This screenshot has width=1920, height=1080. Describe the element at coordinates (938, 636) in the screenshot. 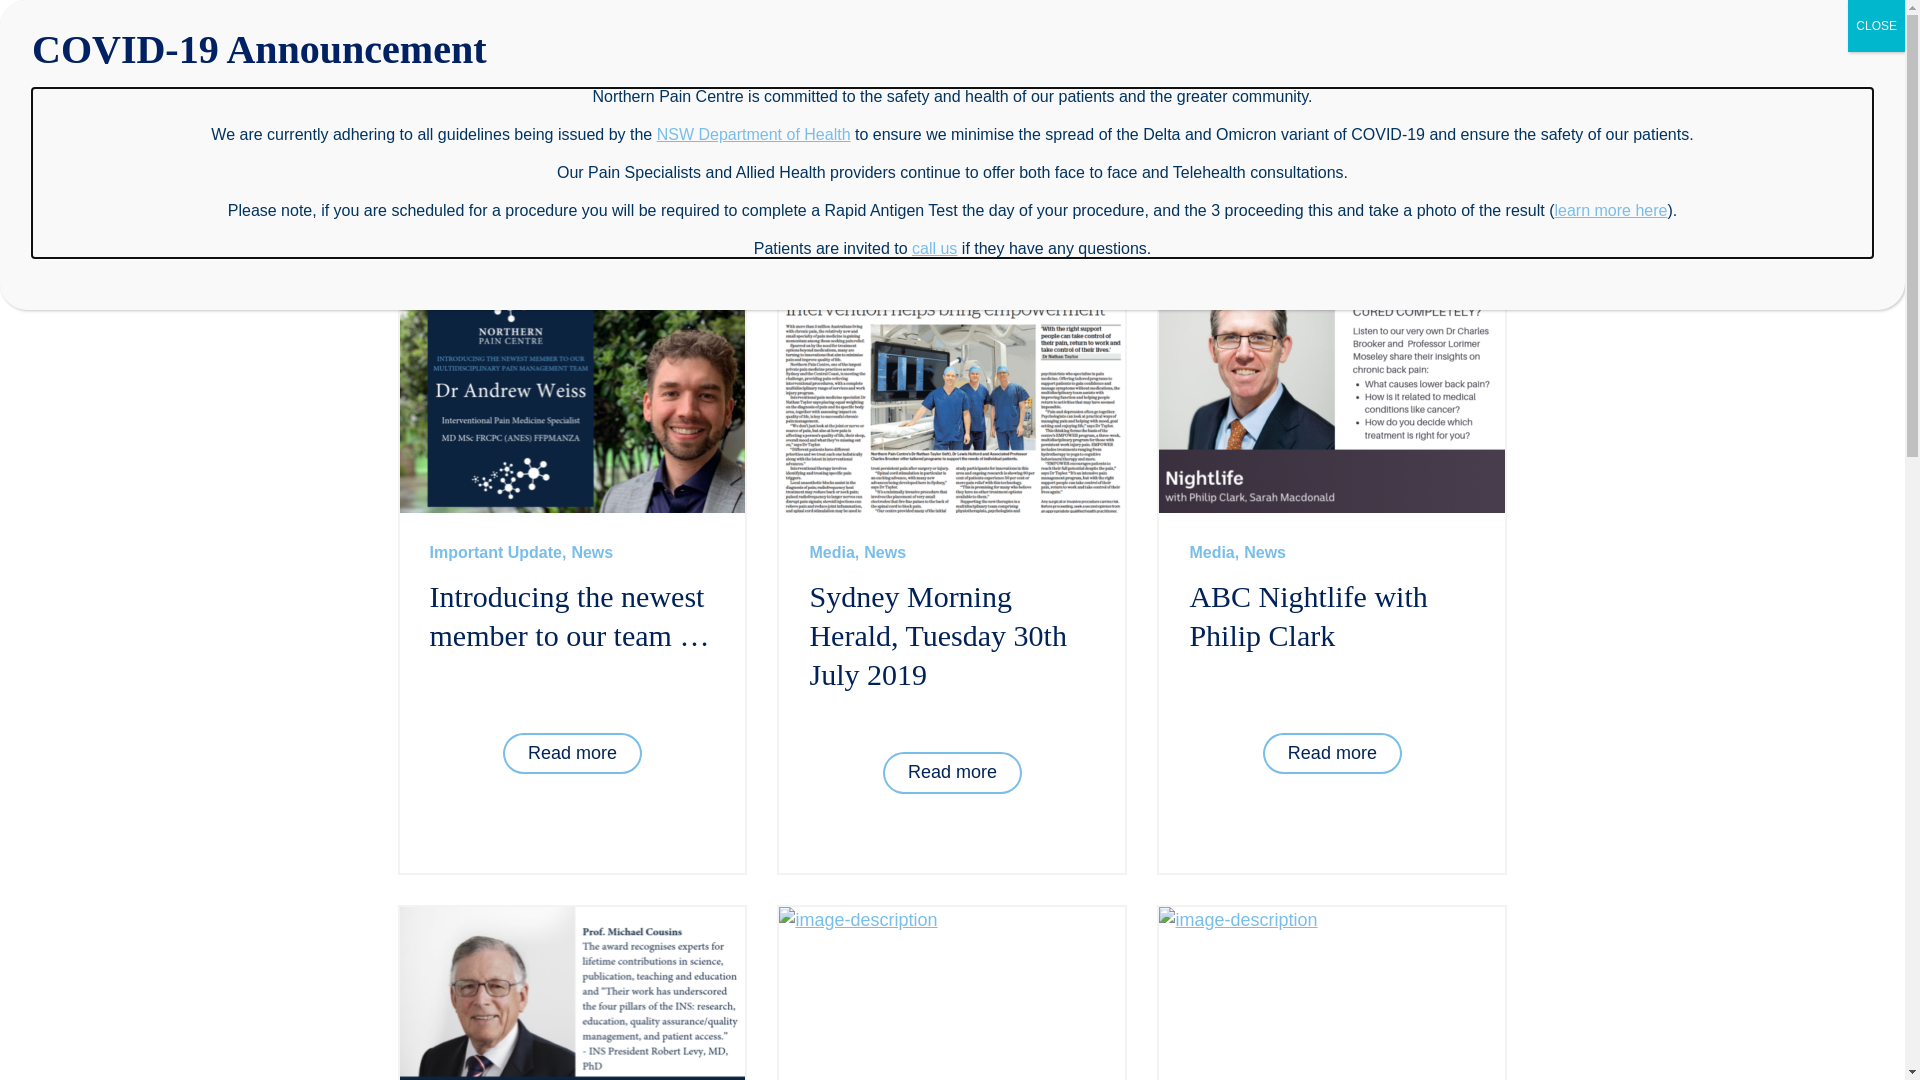

I see `Sydney Morning Herald, Tuesday 30th July 2019` at that location.